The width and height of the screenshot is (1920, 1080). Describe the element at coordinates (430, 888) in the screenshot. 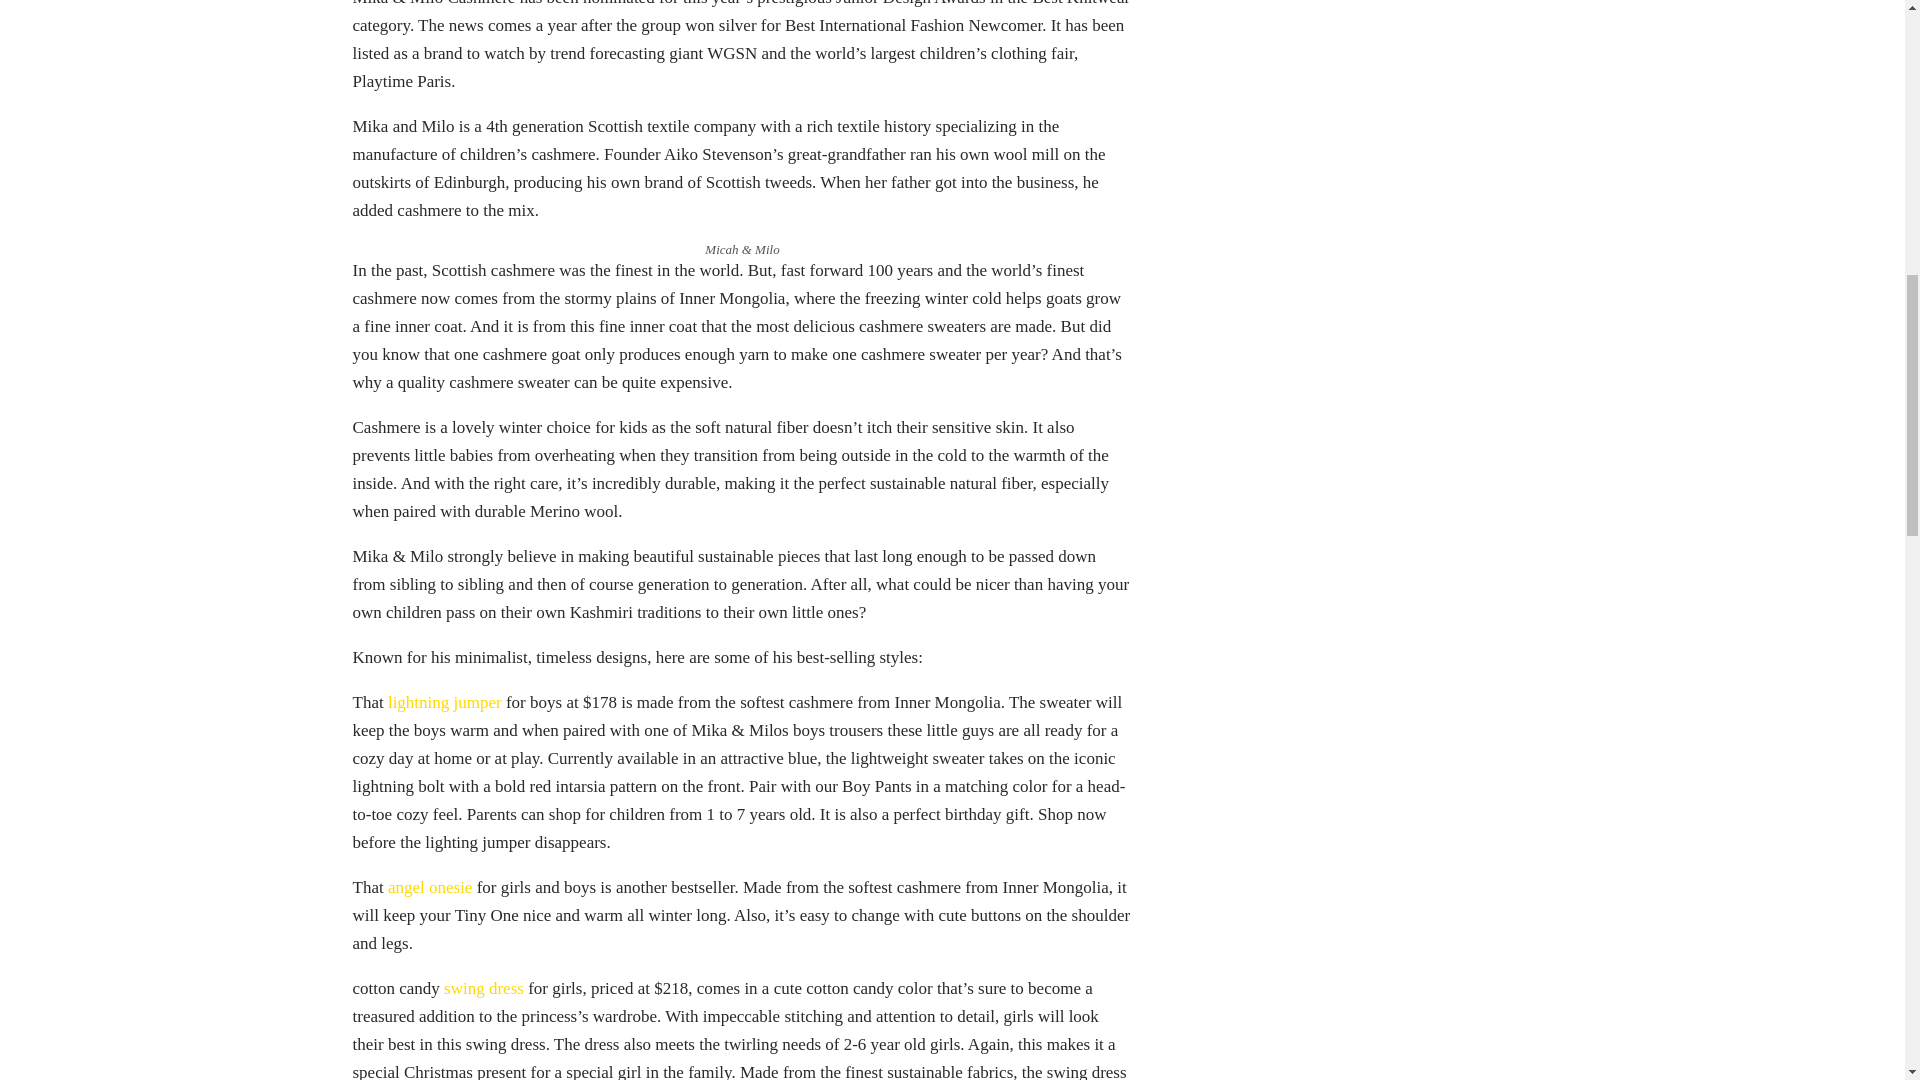

I see `angel onesie` at that location.